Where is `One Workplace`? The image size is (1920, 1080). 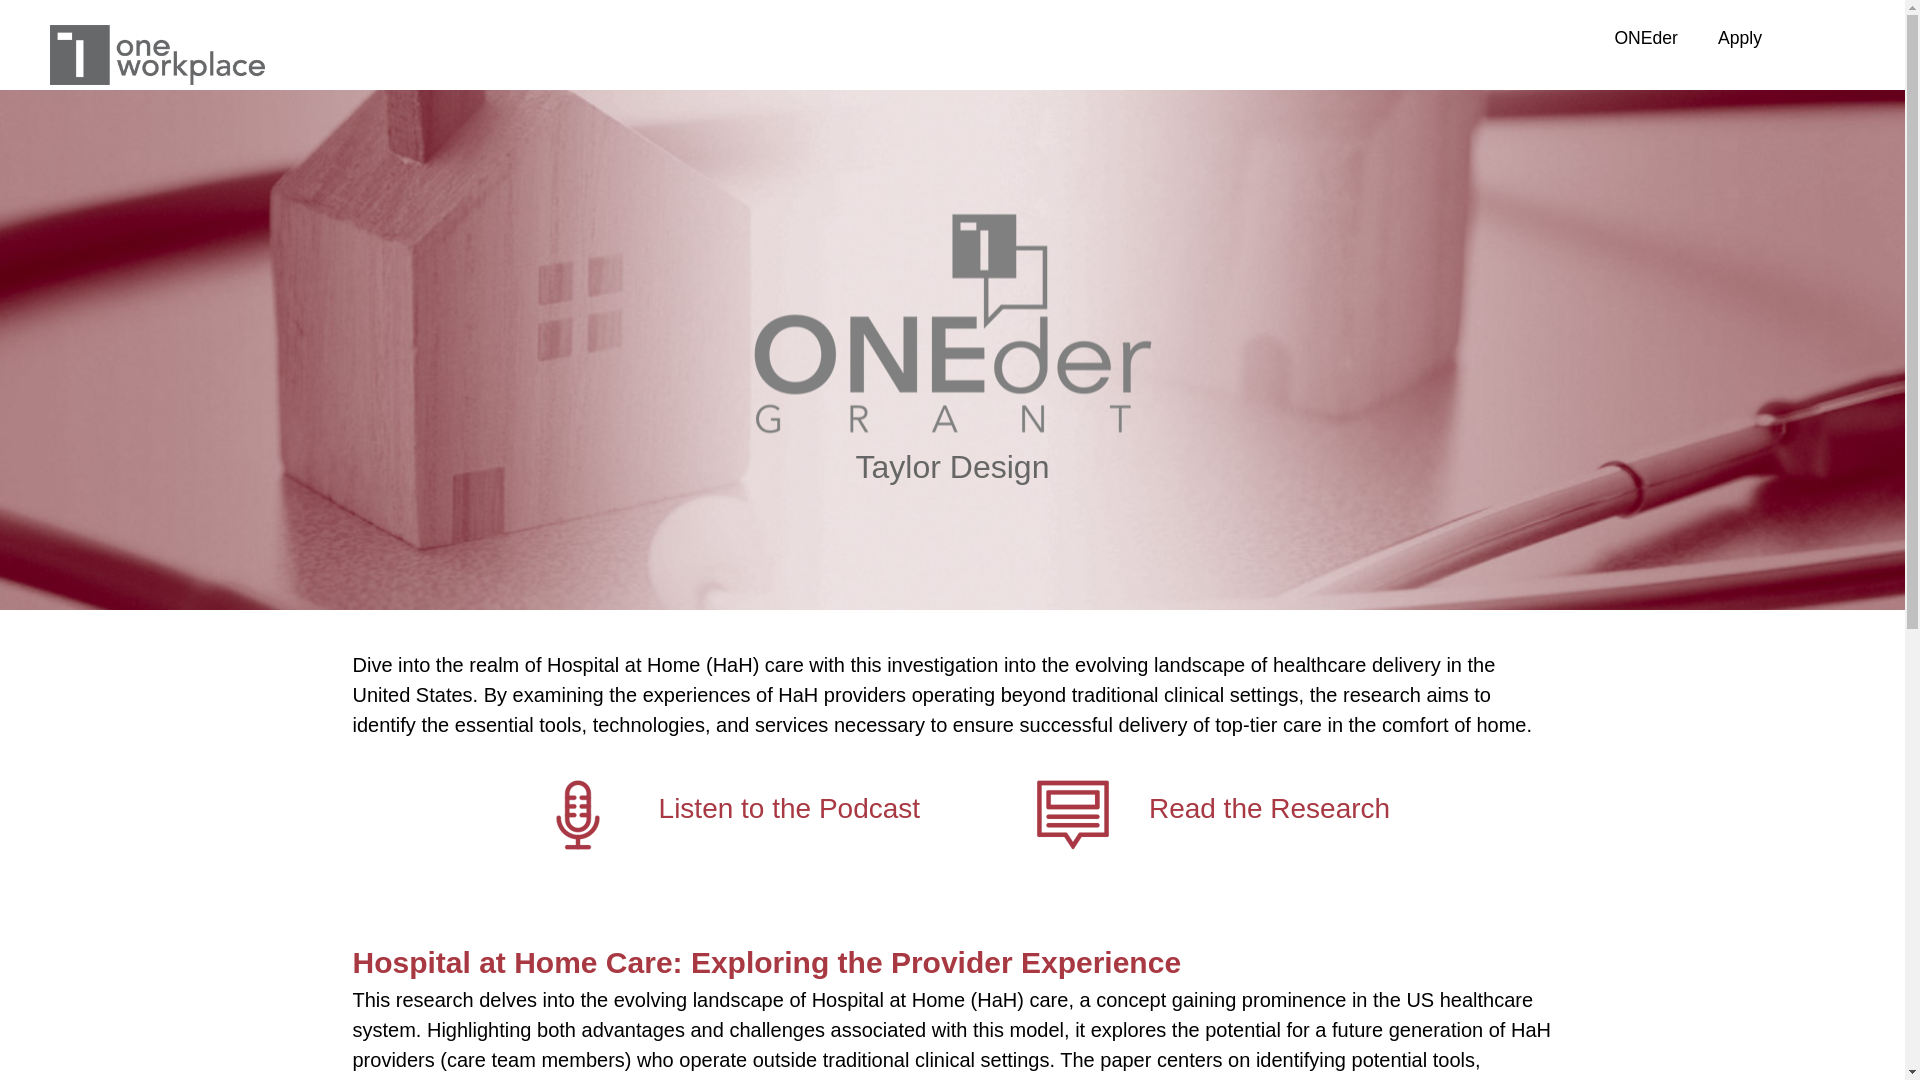 One Workplace is located at coordinates (156, 54).